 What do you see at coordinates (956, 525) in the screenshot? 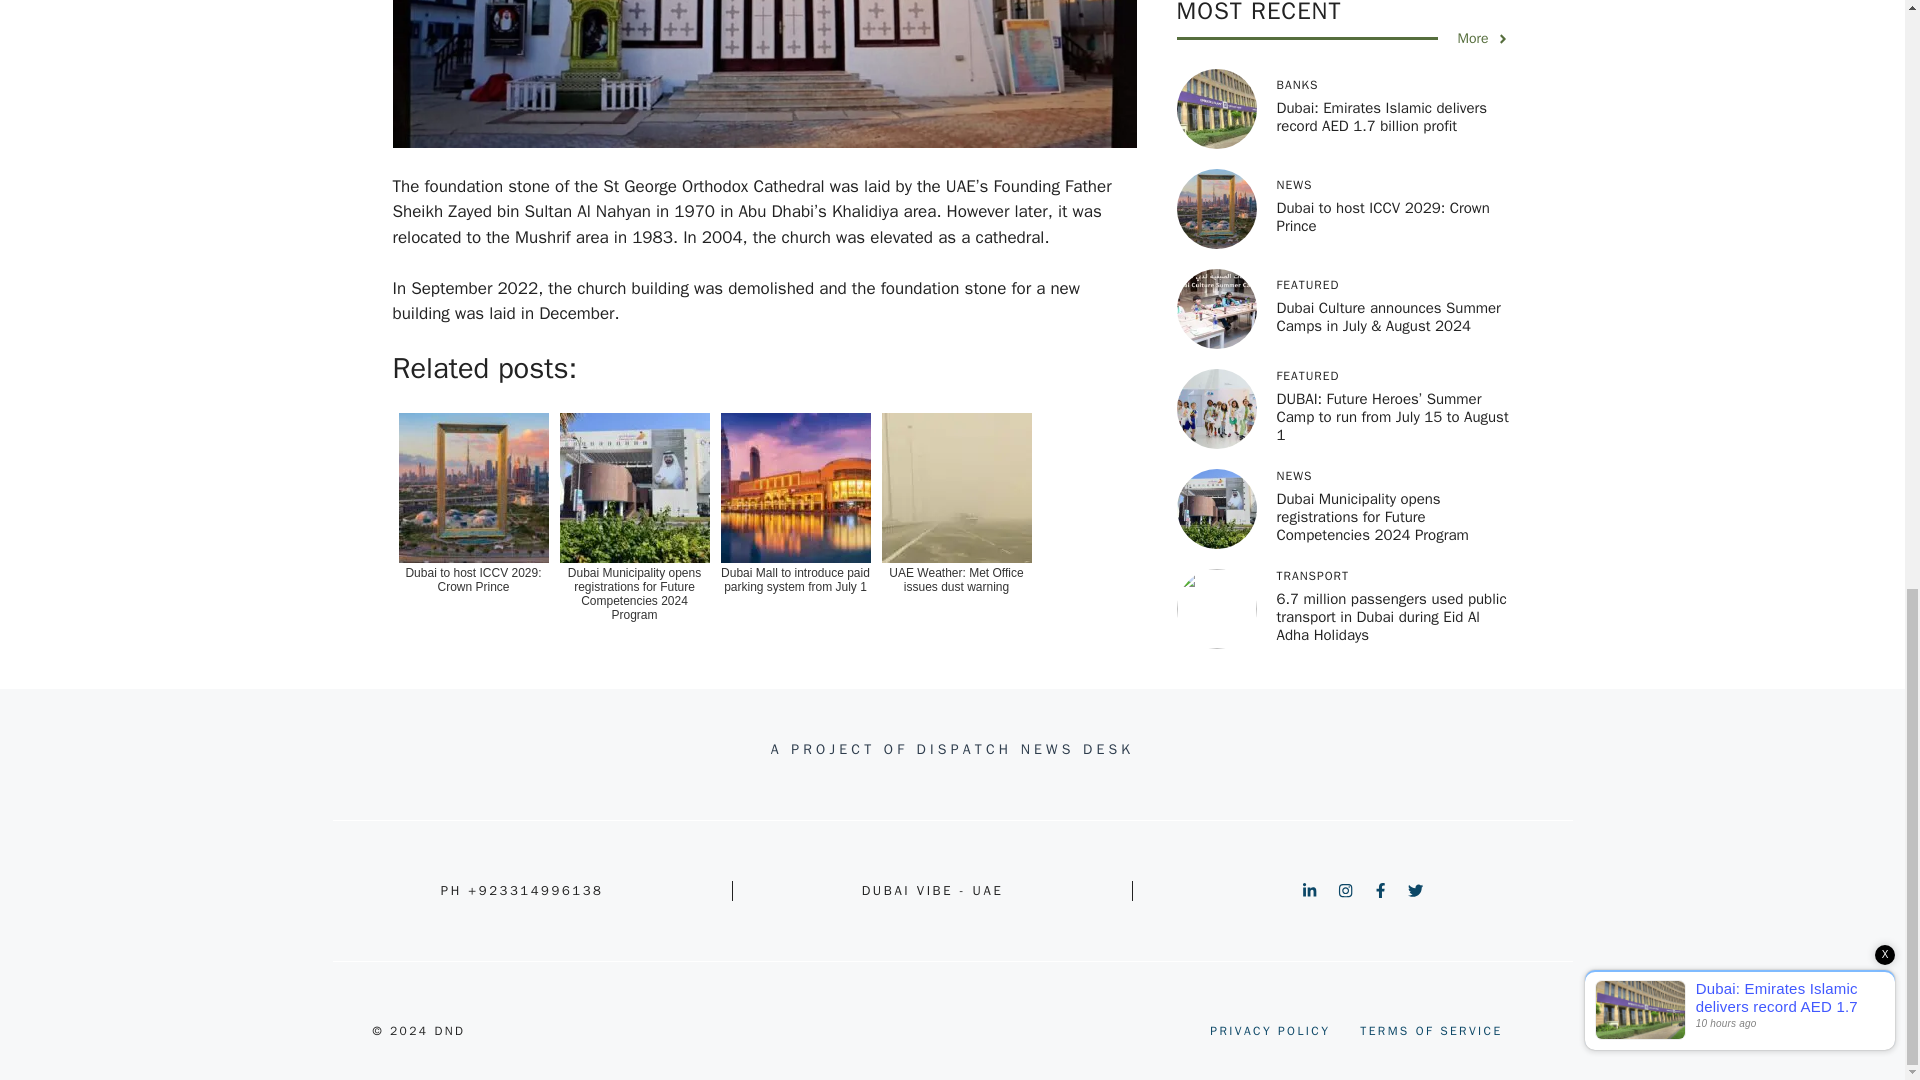
I see `UAE Weather: Met Office issues dust warning` at bounding box center [956, 525].